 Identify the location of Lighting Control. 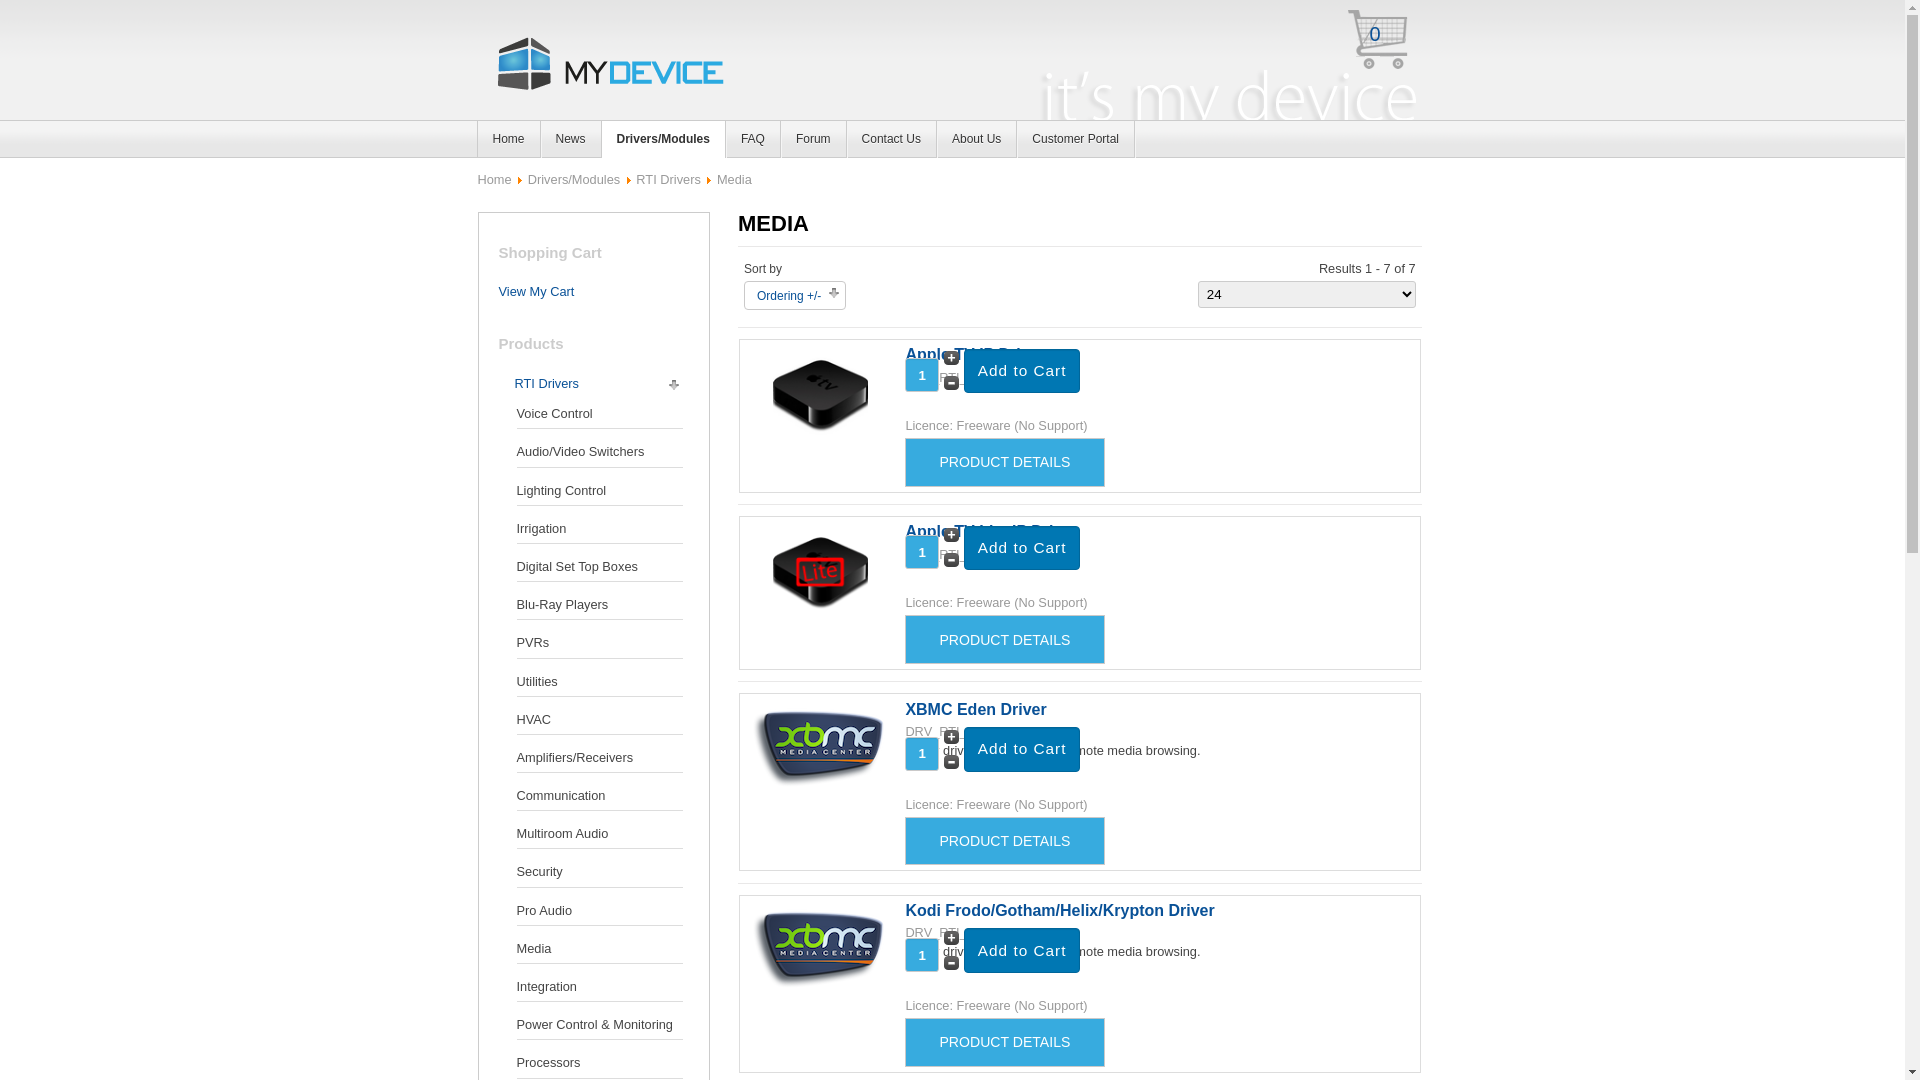
(599, 491).